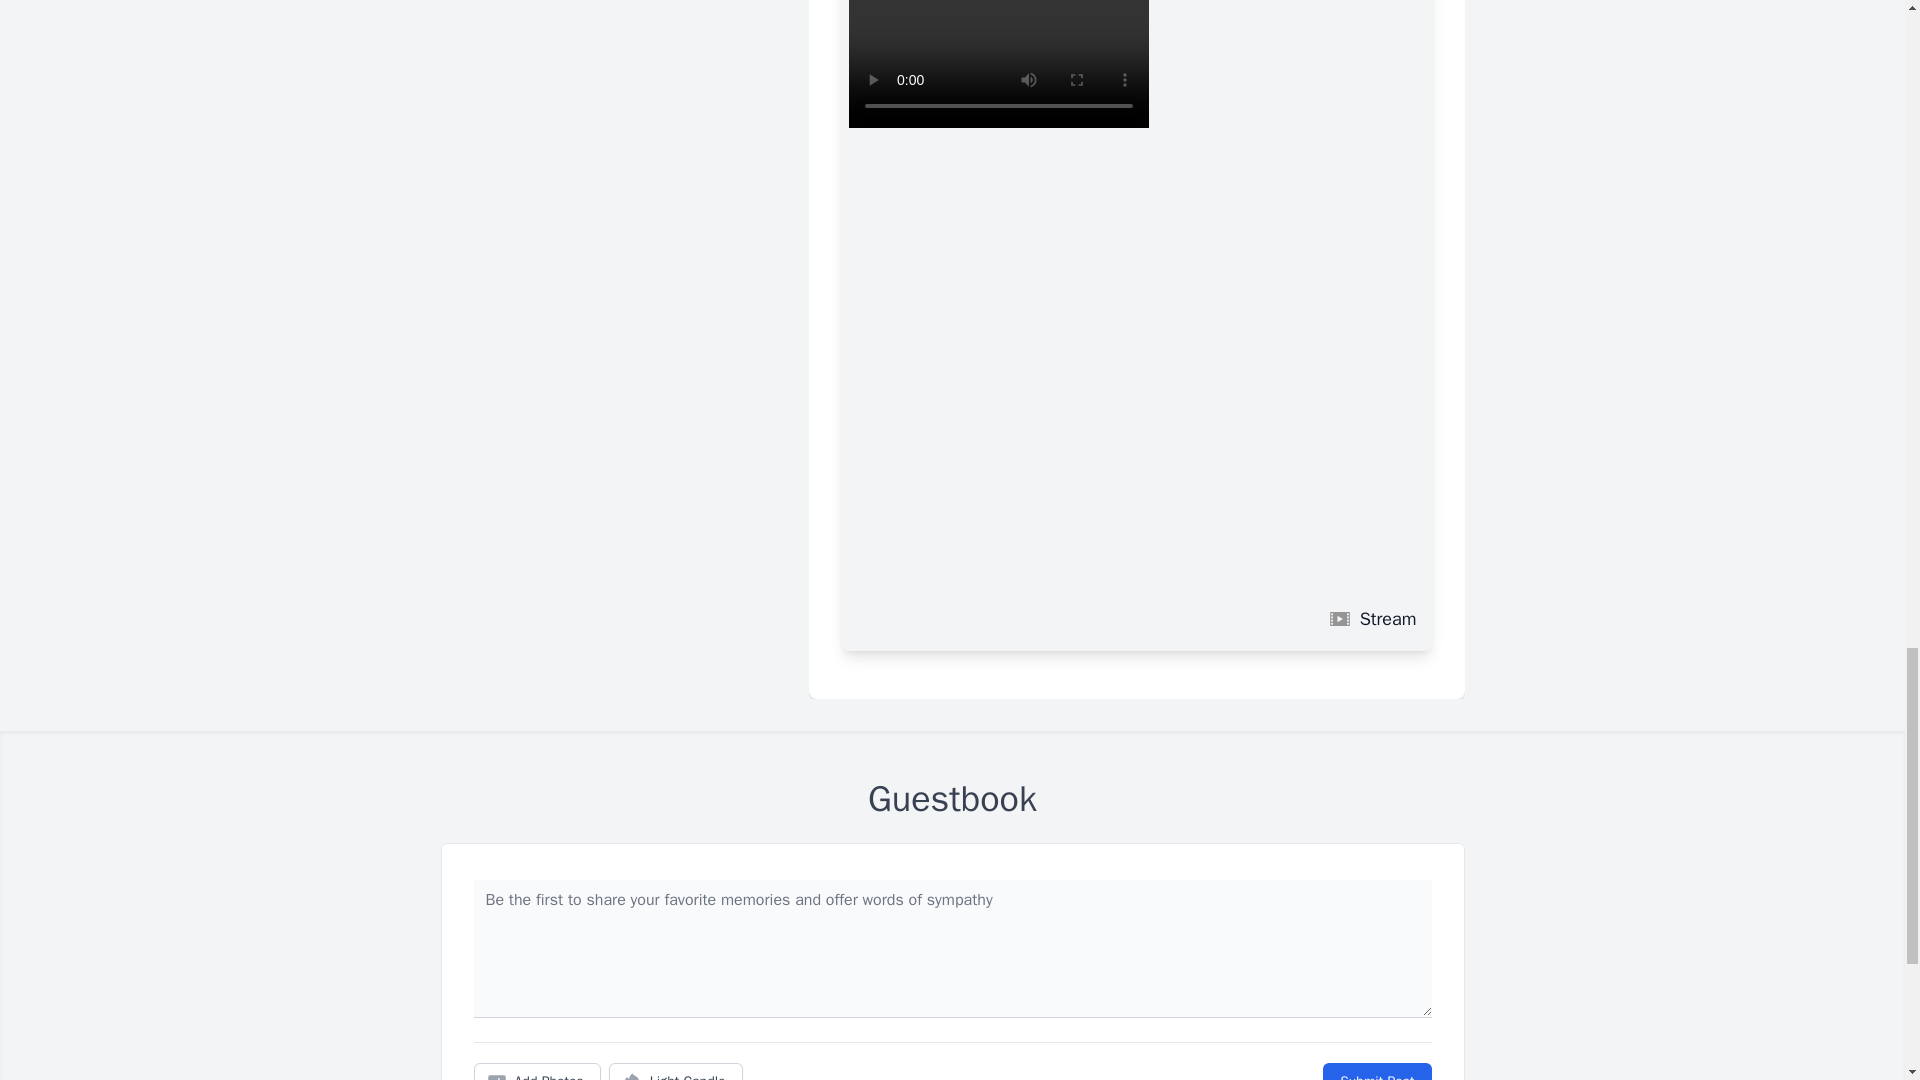 Image resolution: width=1920 pixels, height=1080 pixels. Describe the element at coordinates (676, 1071) in the screenshot. I see `Light Candle` at that location.